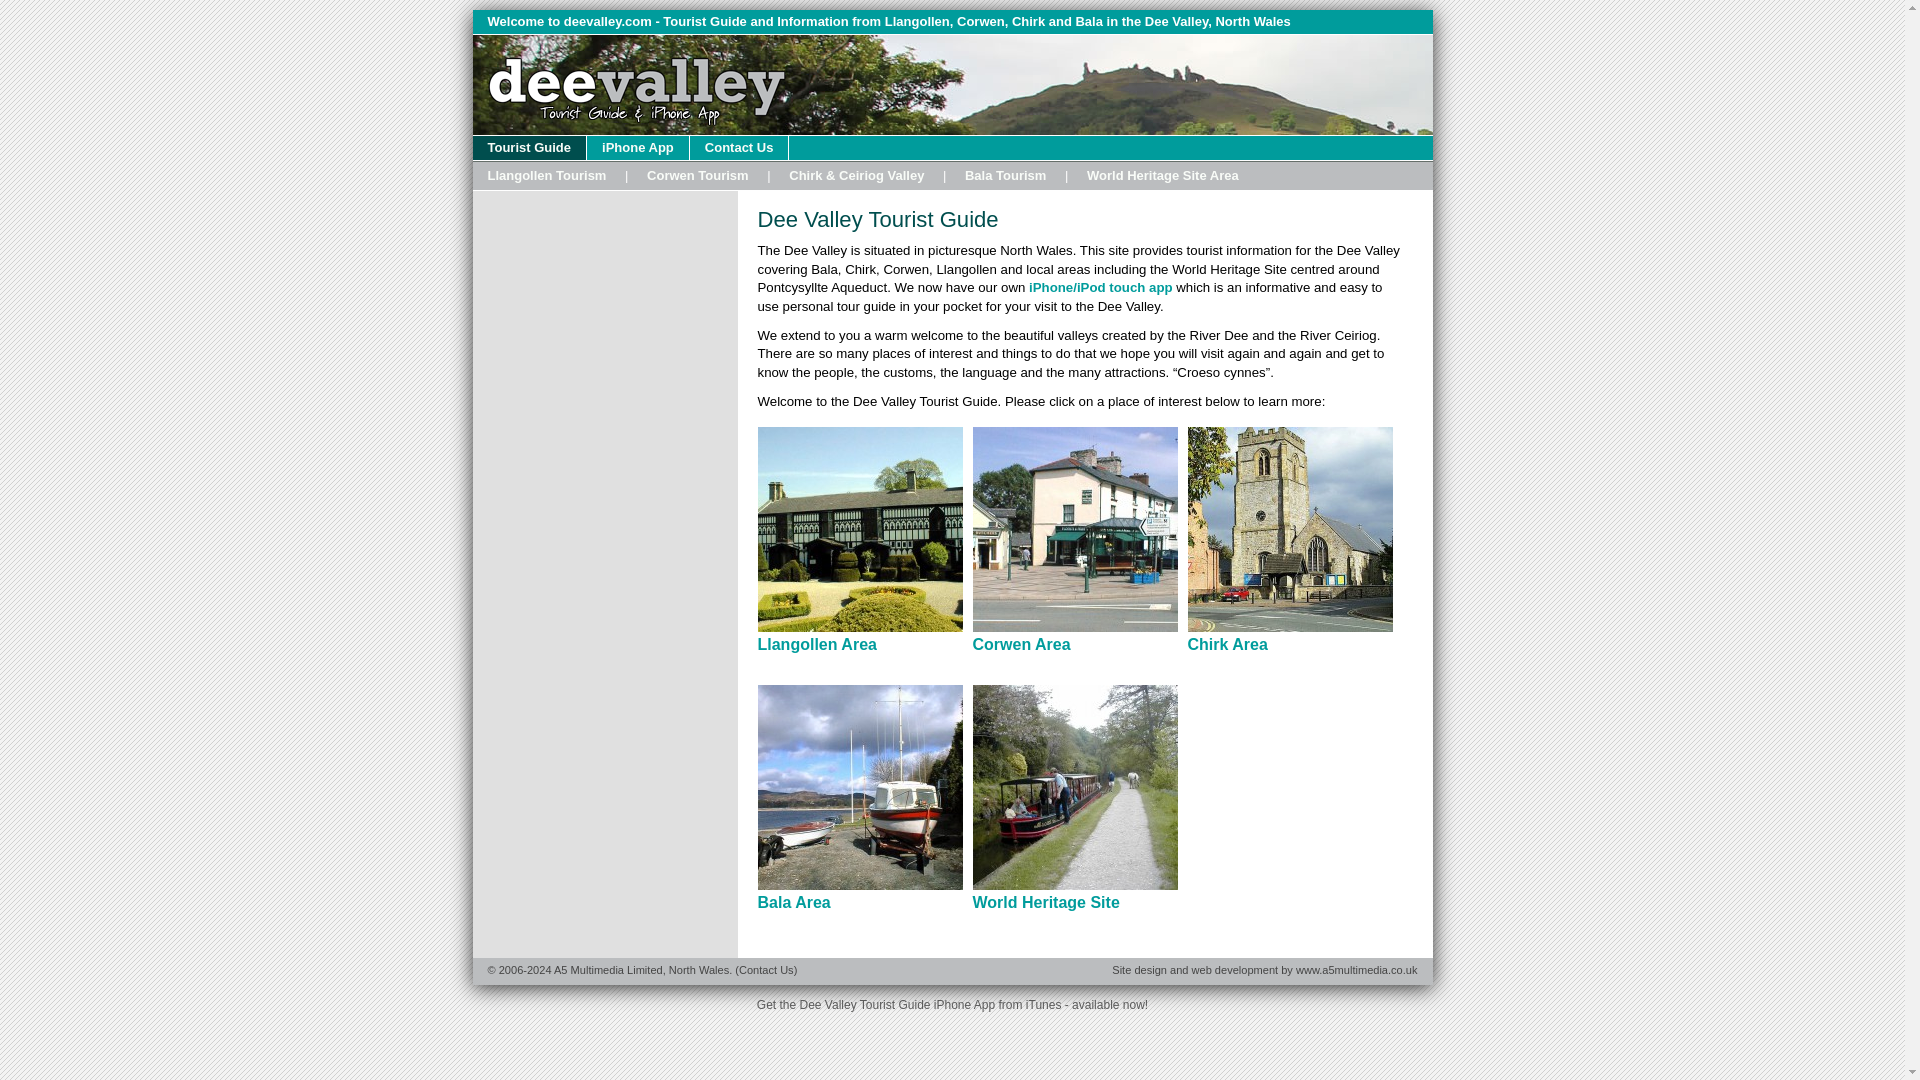  What do you see at coordinates (739, 148) in the screenshot?
I see `Contact Us` at bounding box center [739, 148].